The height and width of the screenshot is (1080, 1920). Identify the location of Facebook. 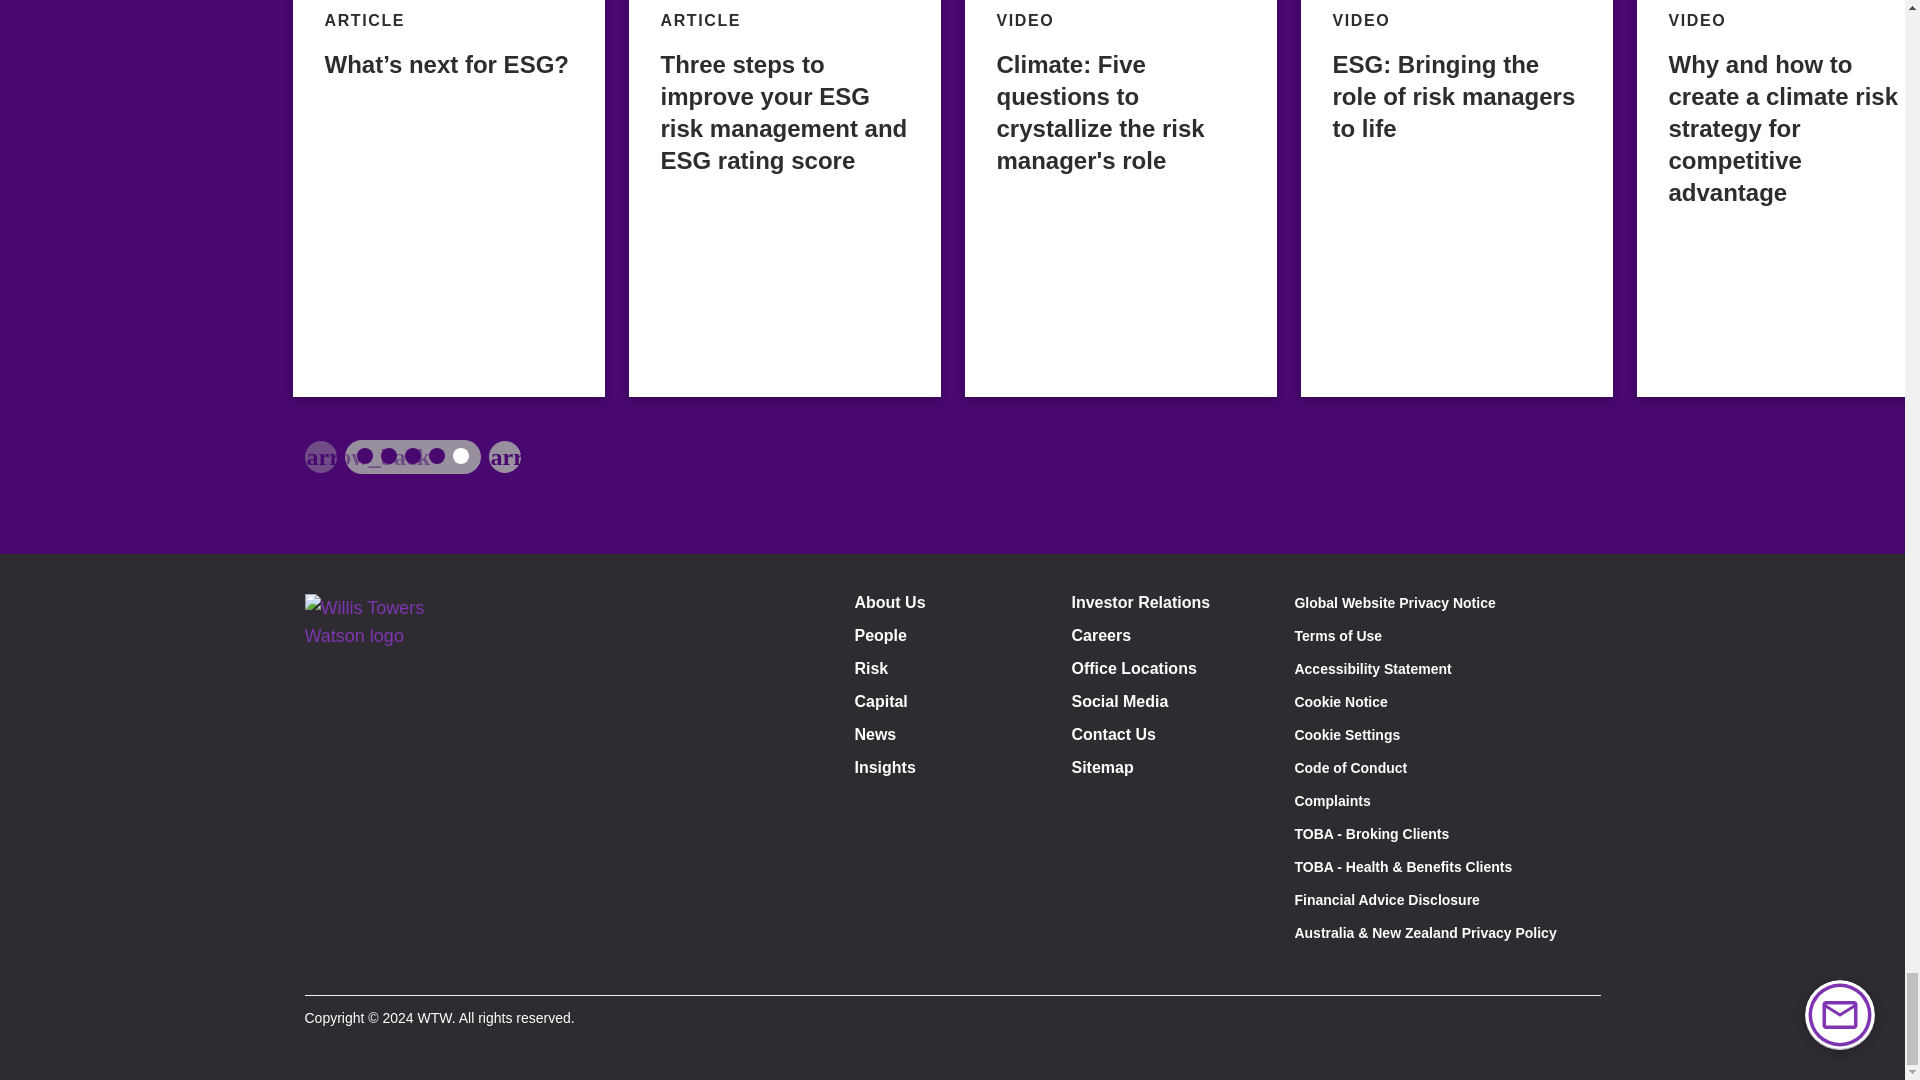
(332, 965).